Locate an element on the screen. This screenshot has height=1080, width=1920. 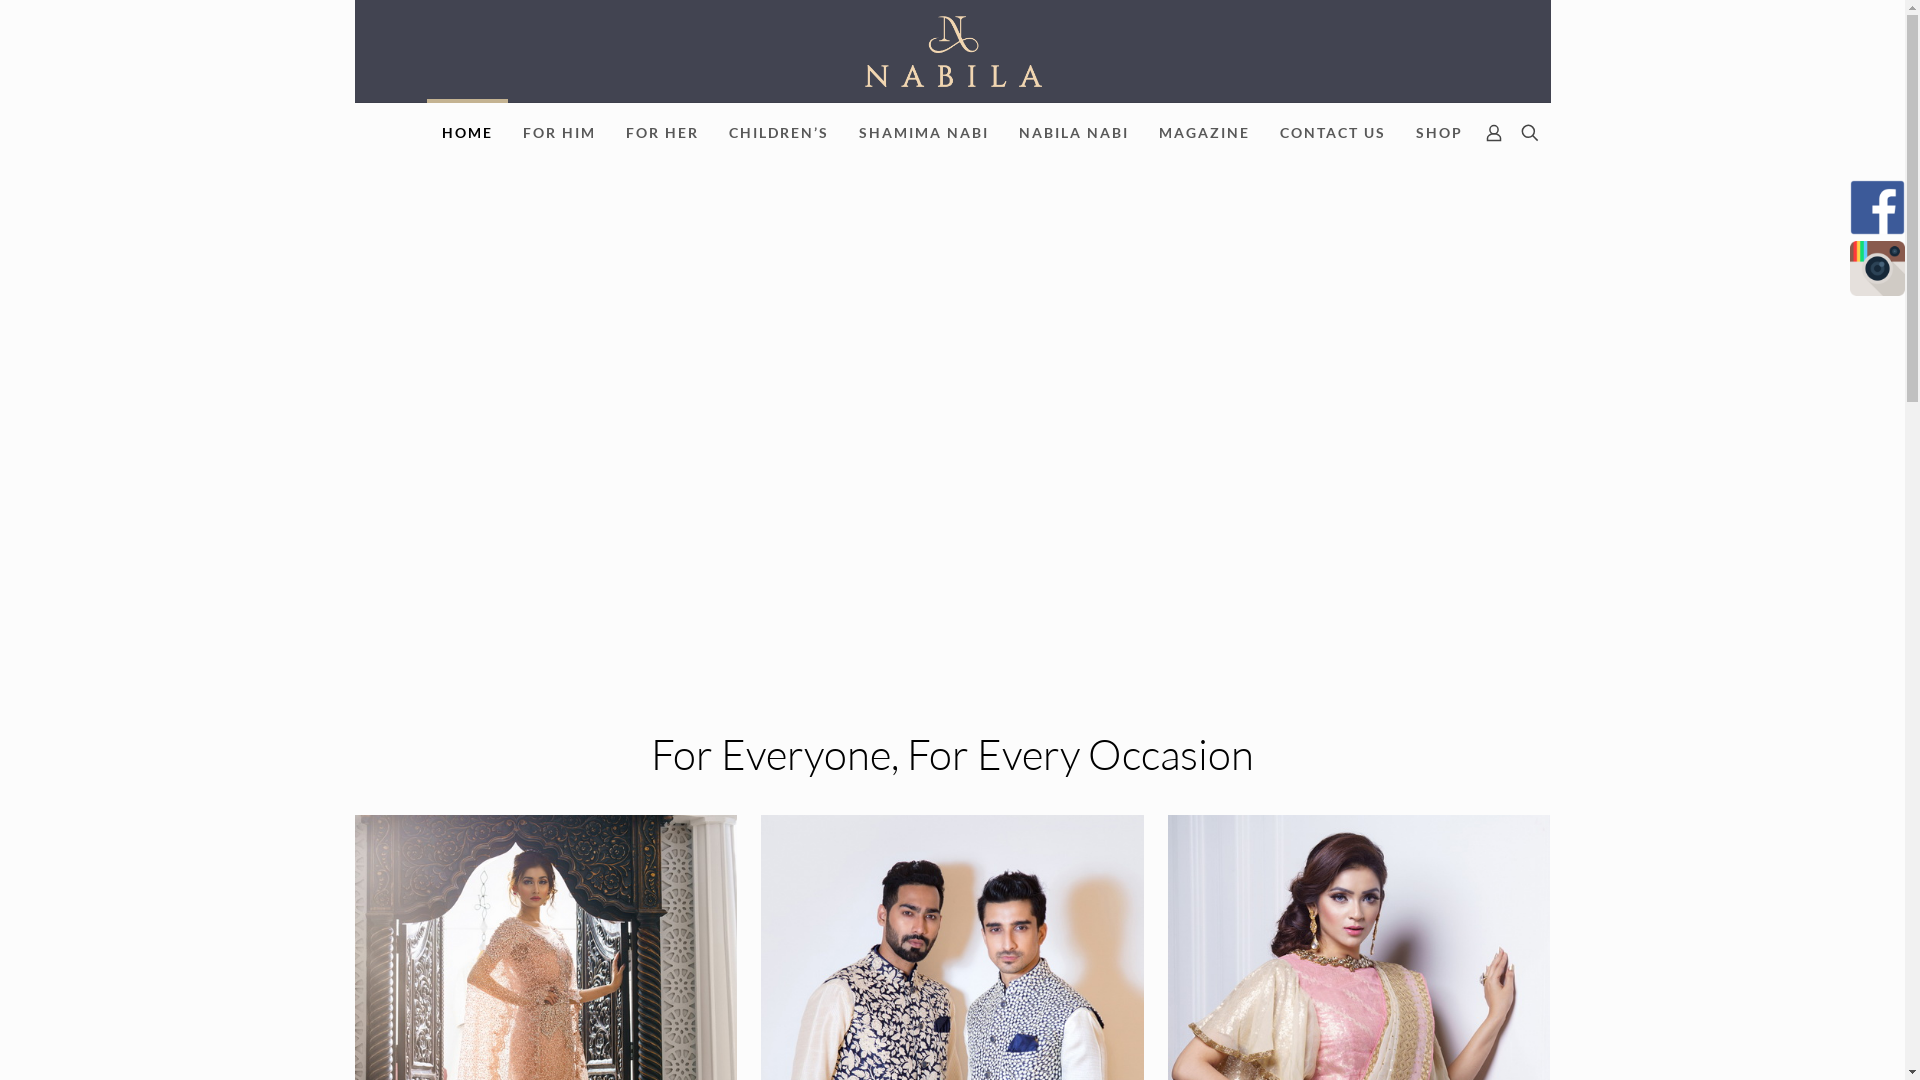
NABILA NABI is located at coordinates (1074, 133).